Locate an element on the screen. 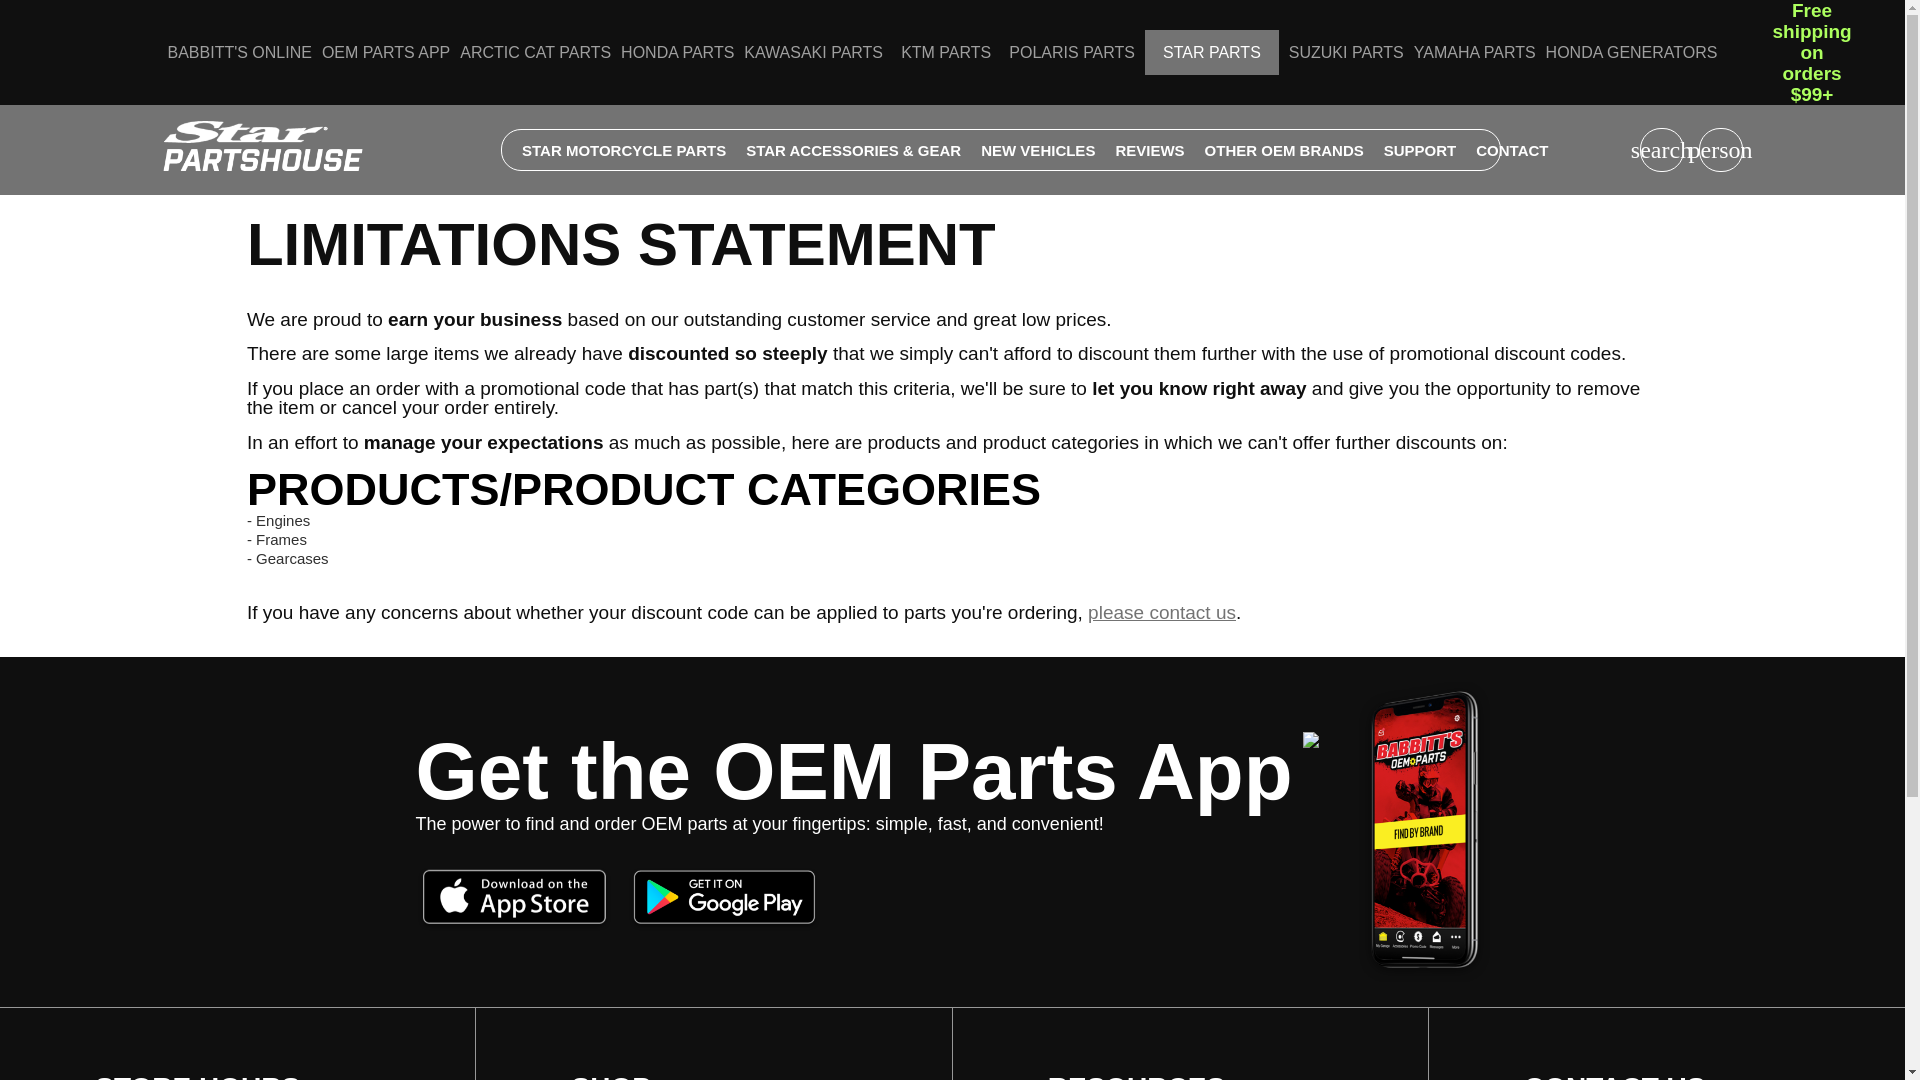  OEM PARTS APP is located at coordinates (386, 52).